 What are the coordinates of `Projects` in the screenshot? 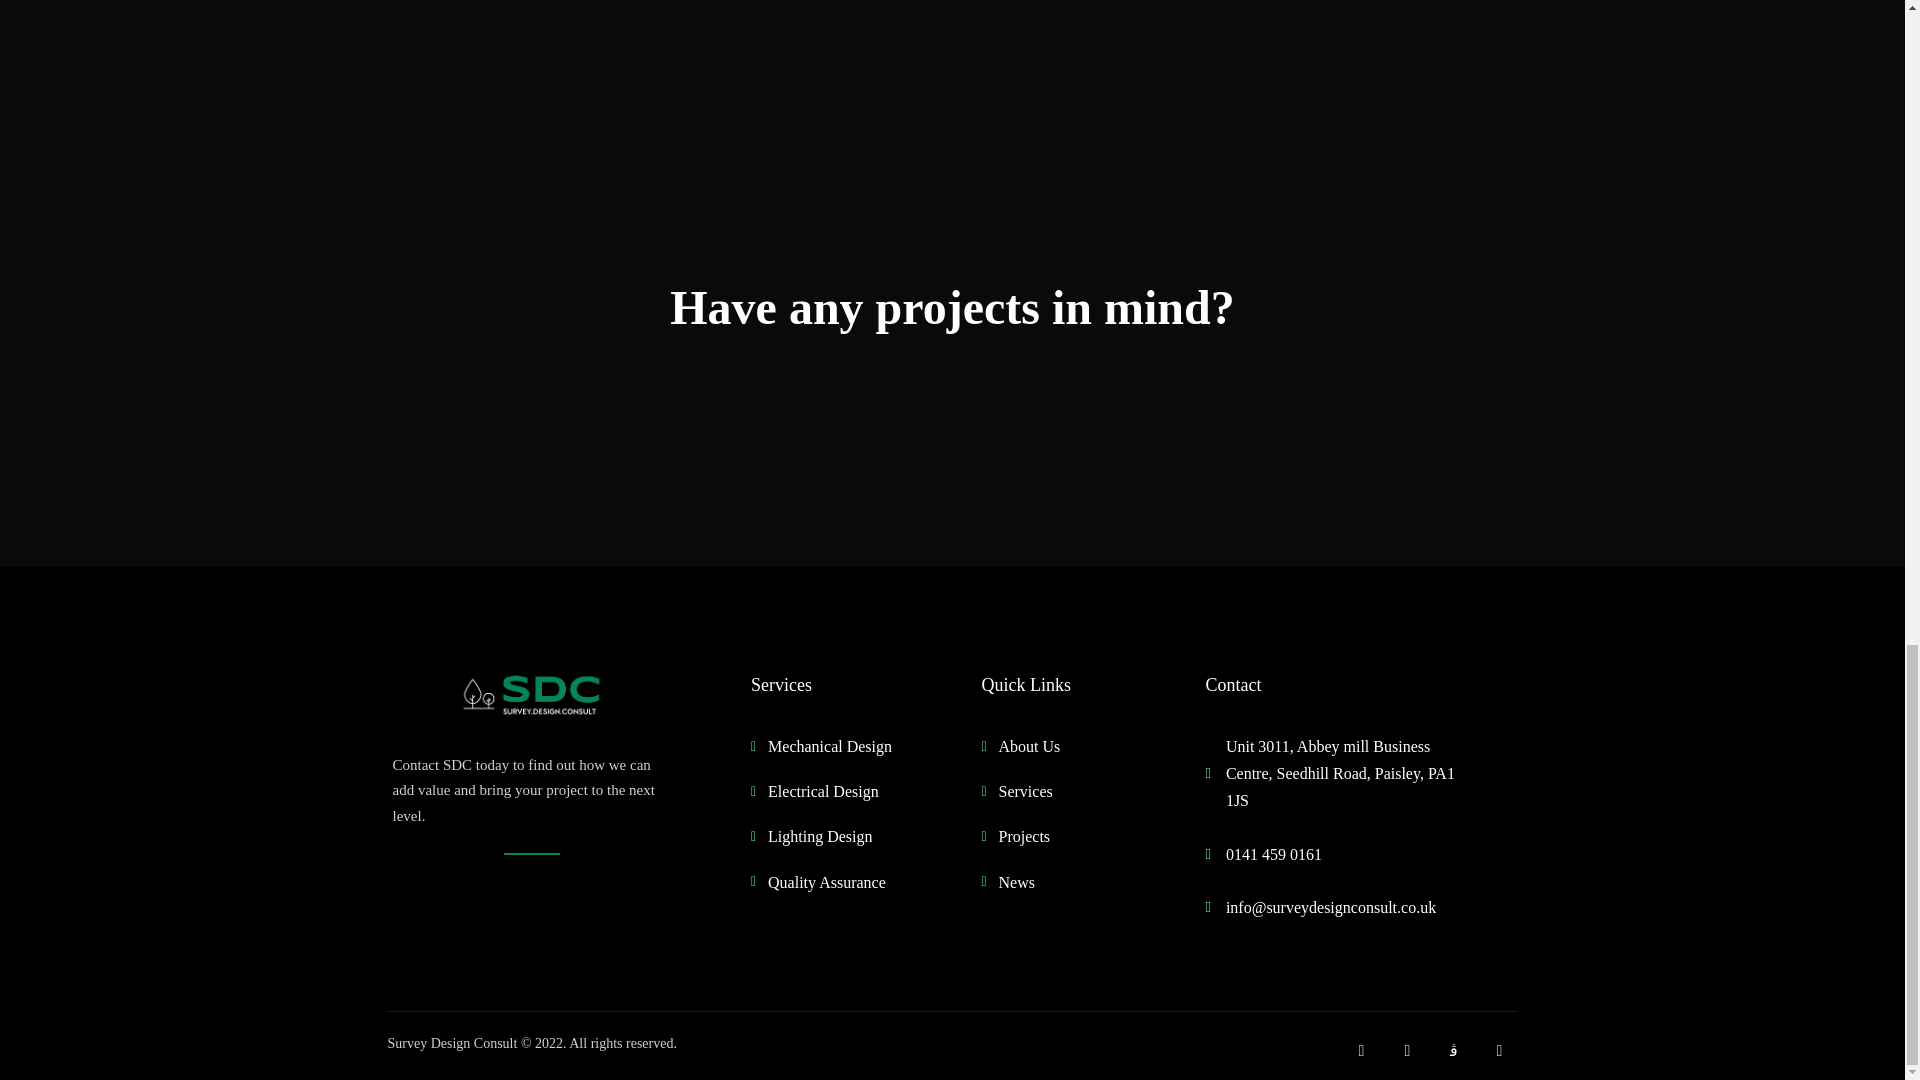 It's located at (1062, 836).